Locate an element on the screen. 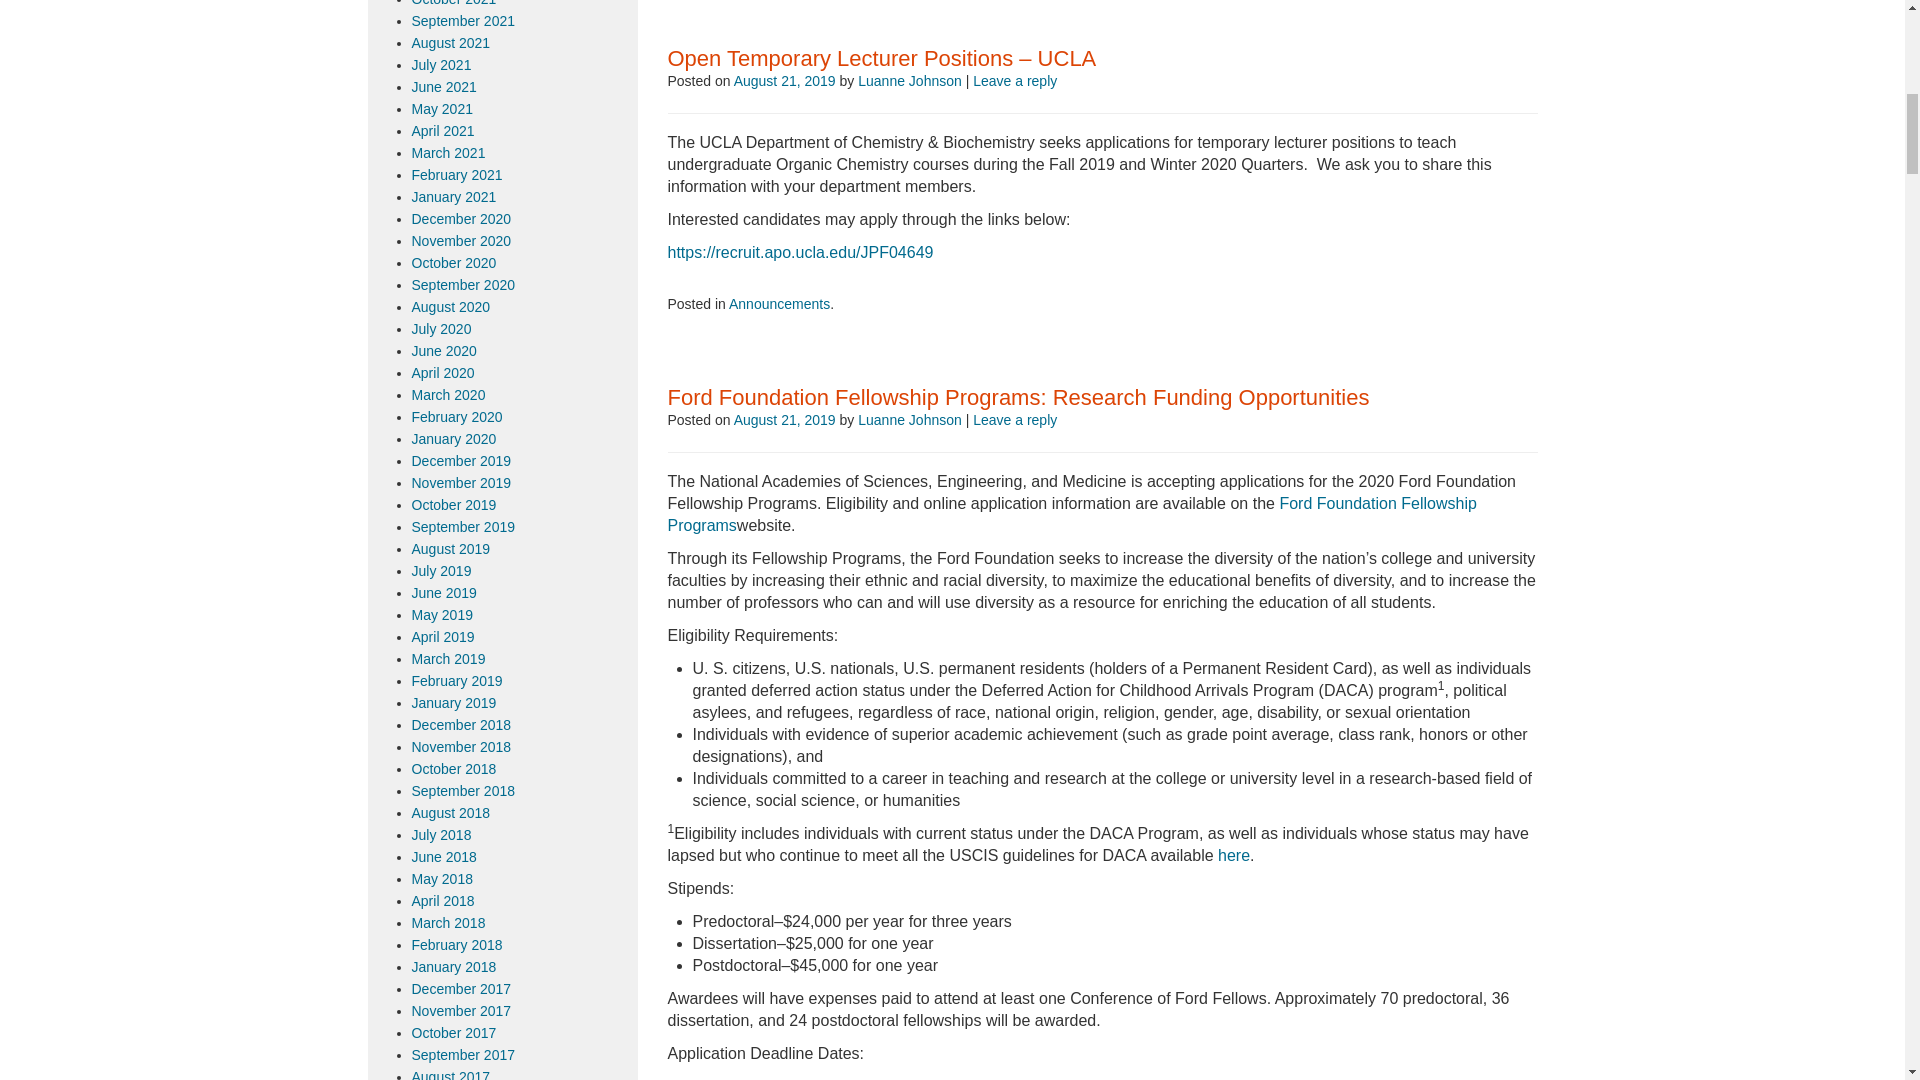 The height and width of the screenshot is (1080, 1920). Announcements is located at coordinates (779, 304).